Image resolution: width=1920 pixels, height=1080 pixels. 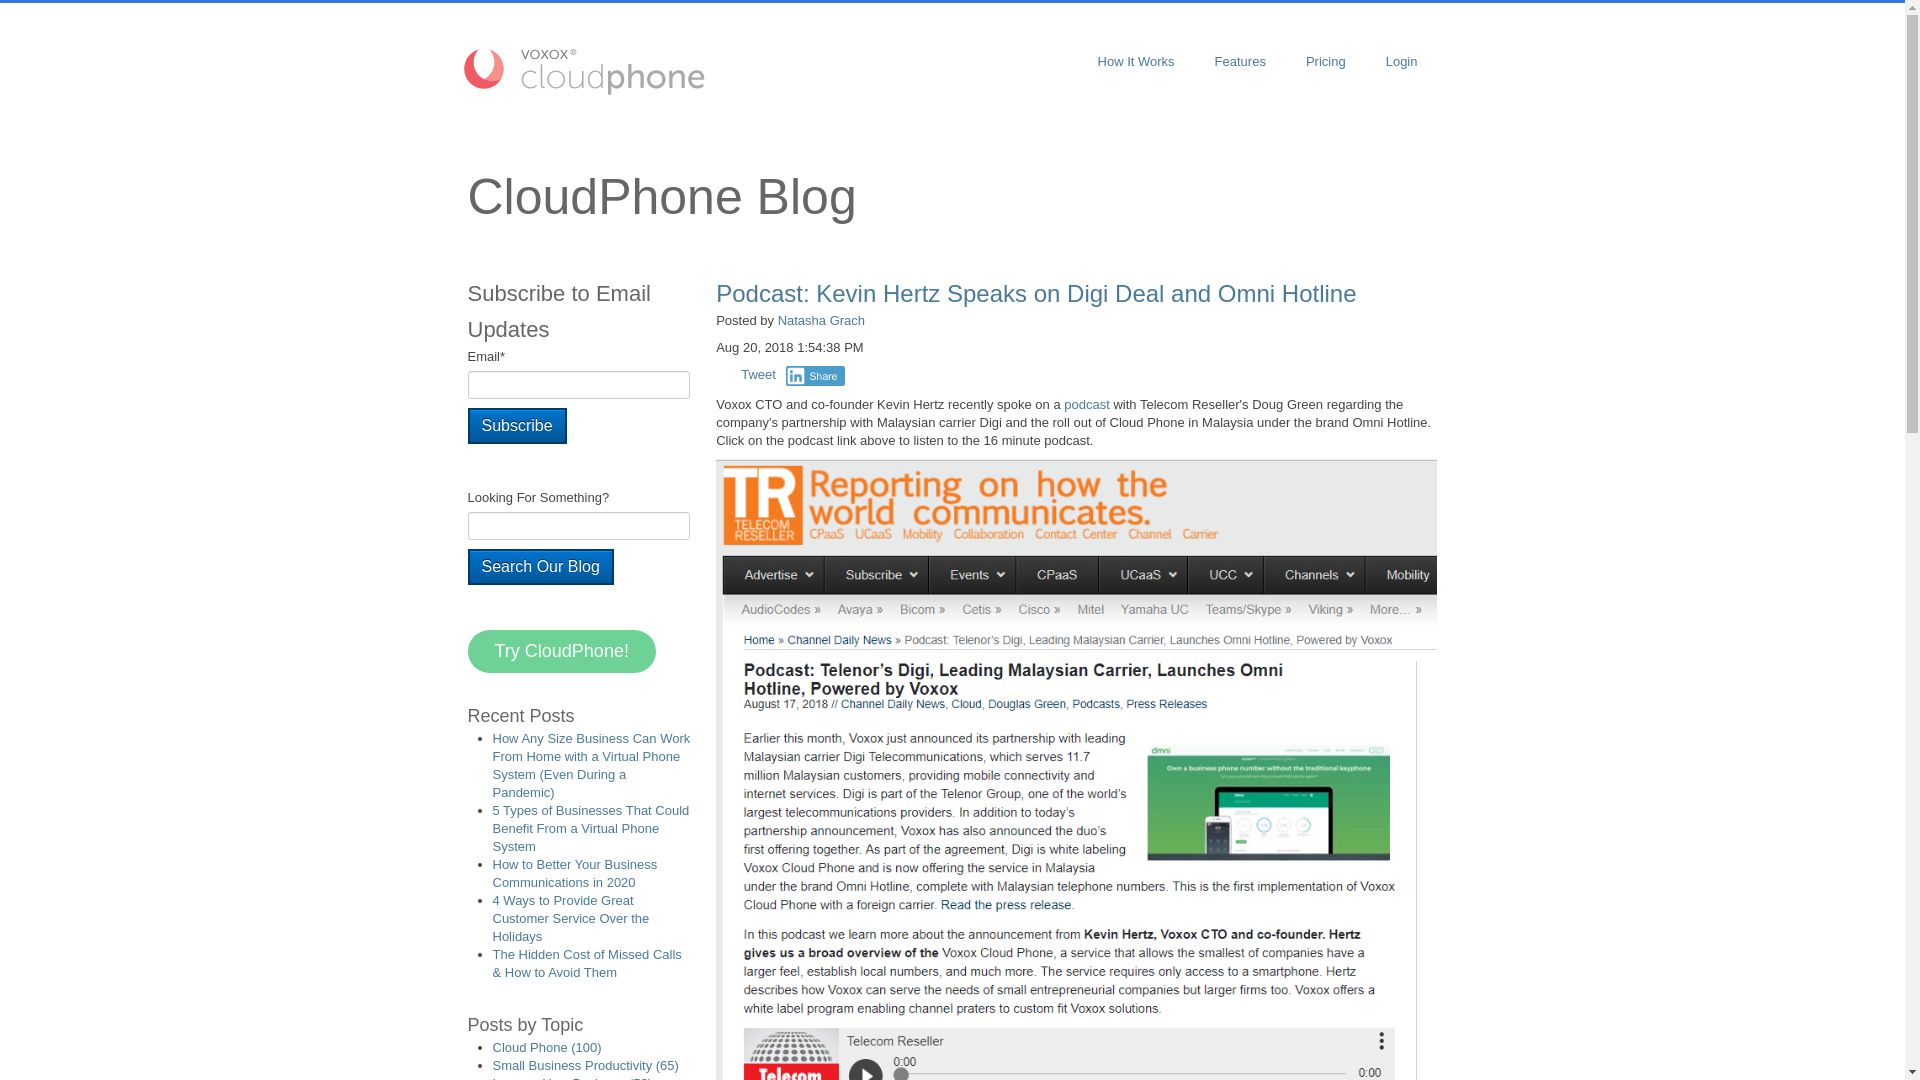 I want to click on Search Our Blog, so click(x=541, y=566).